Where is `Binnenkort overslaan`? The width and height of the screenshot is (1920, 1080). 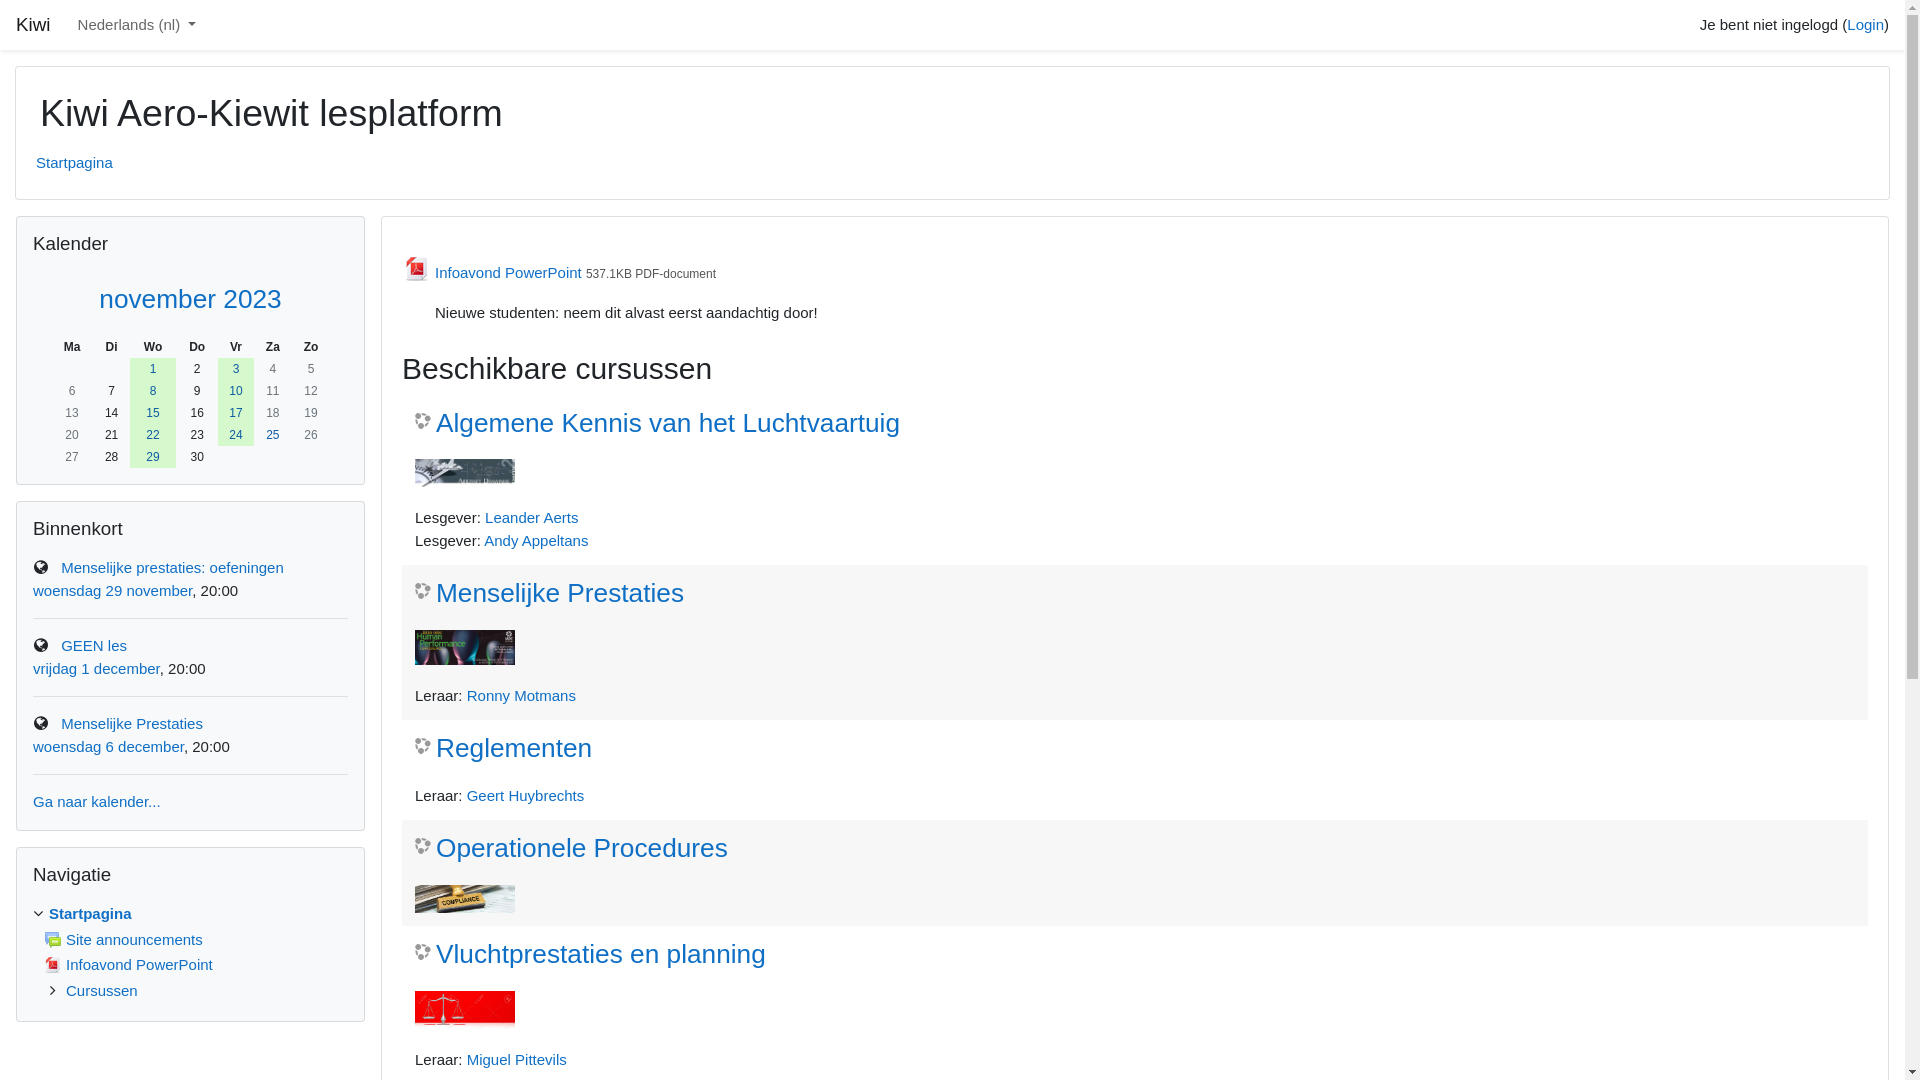
Binnenkort overslaan is located at coordinates (16, 500).